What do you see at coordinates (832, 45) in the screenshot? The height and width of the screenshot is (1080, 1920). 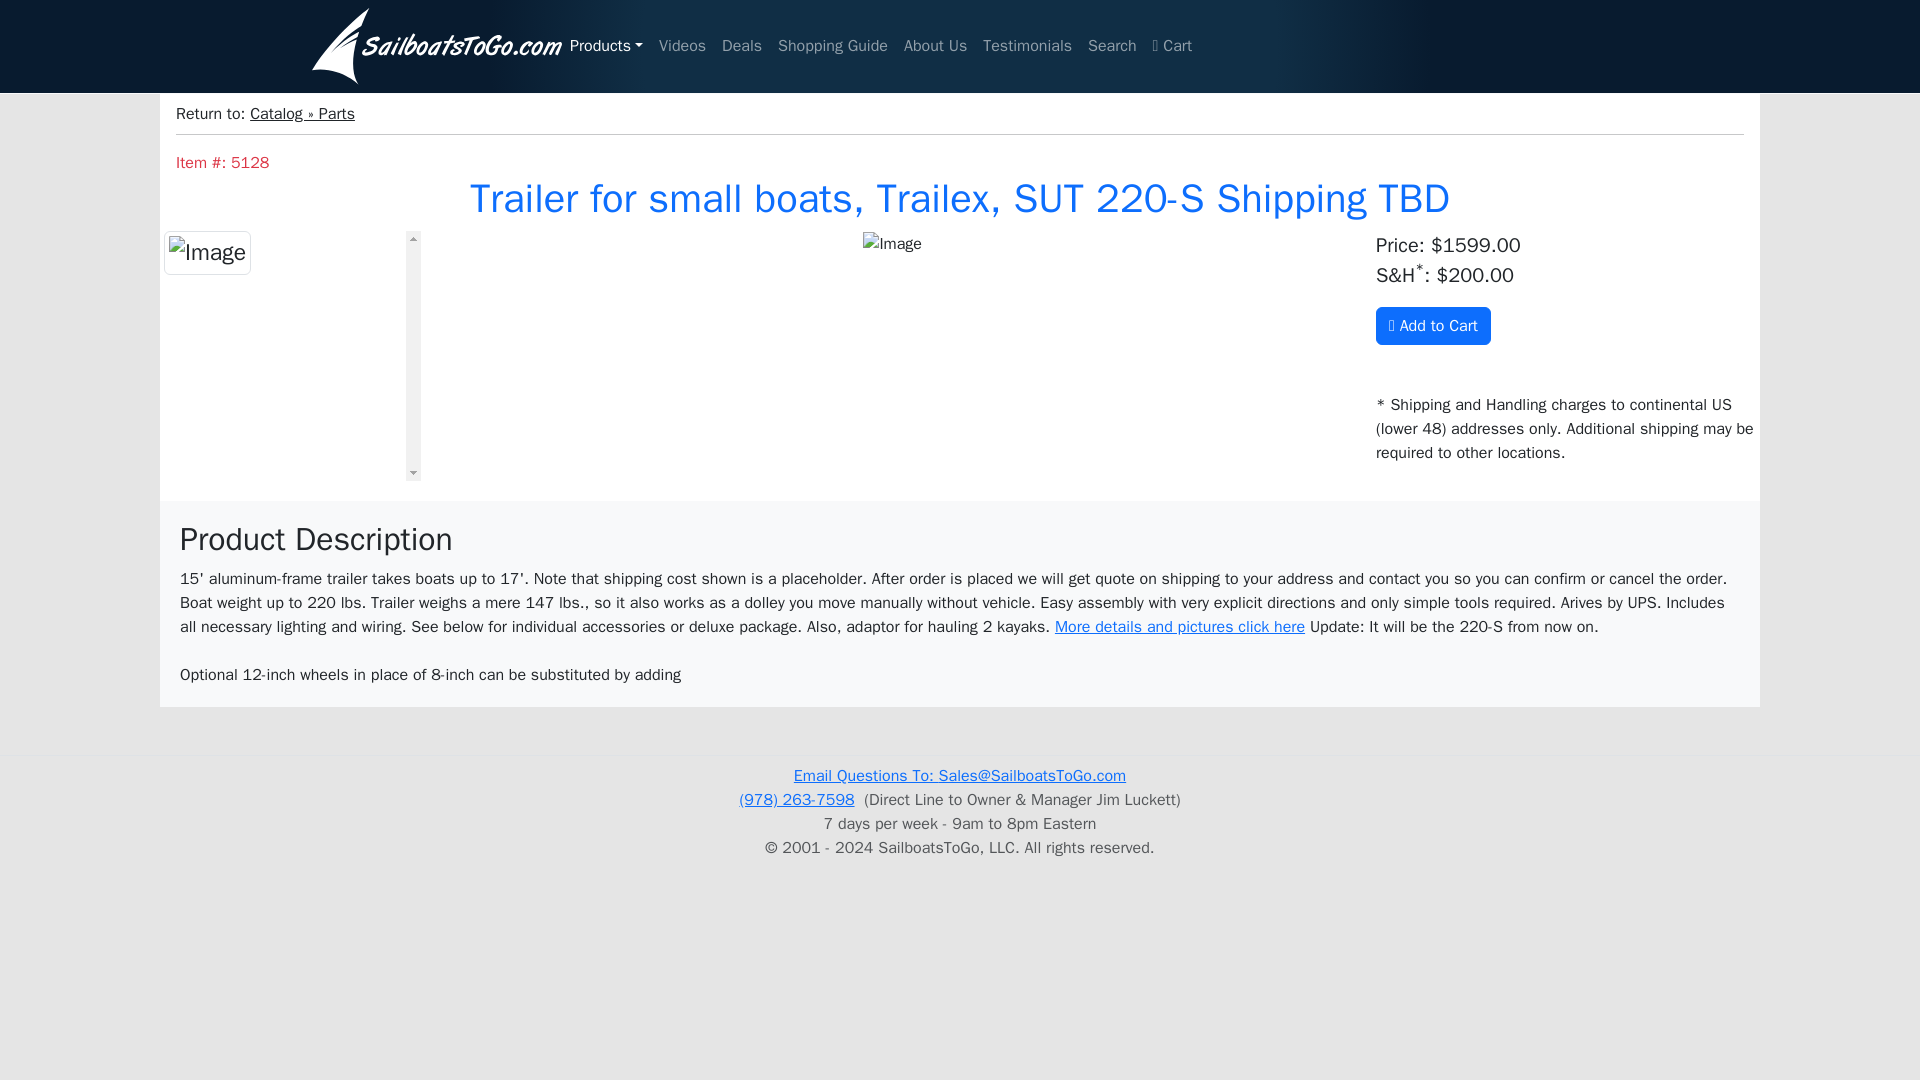 I see `Shopping Guide` at bounding box center [832, 45].